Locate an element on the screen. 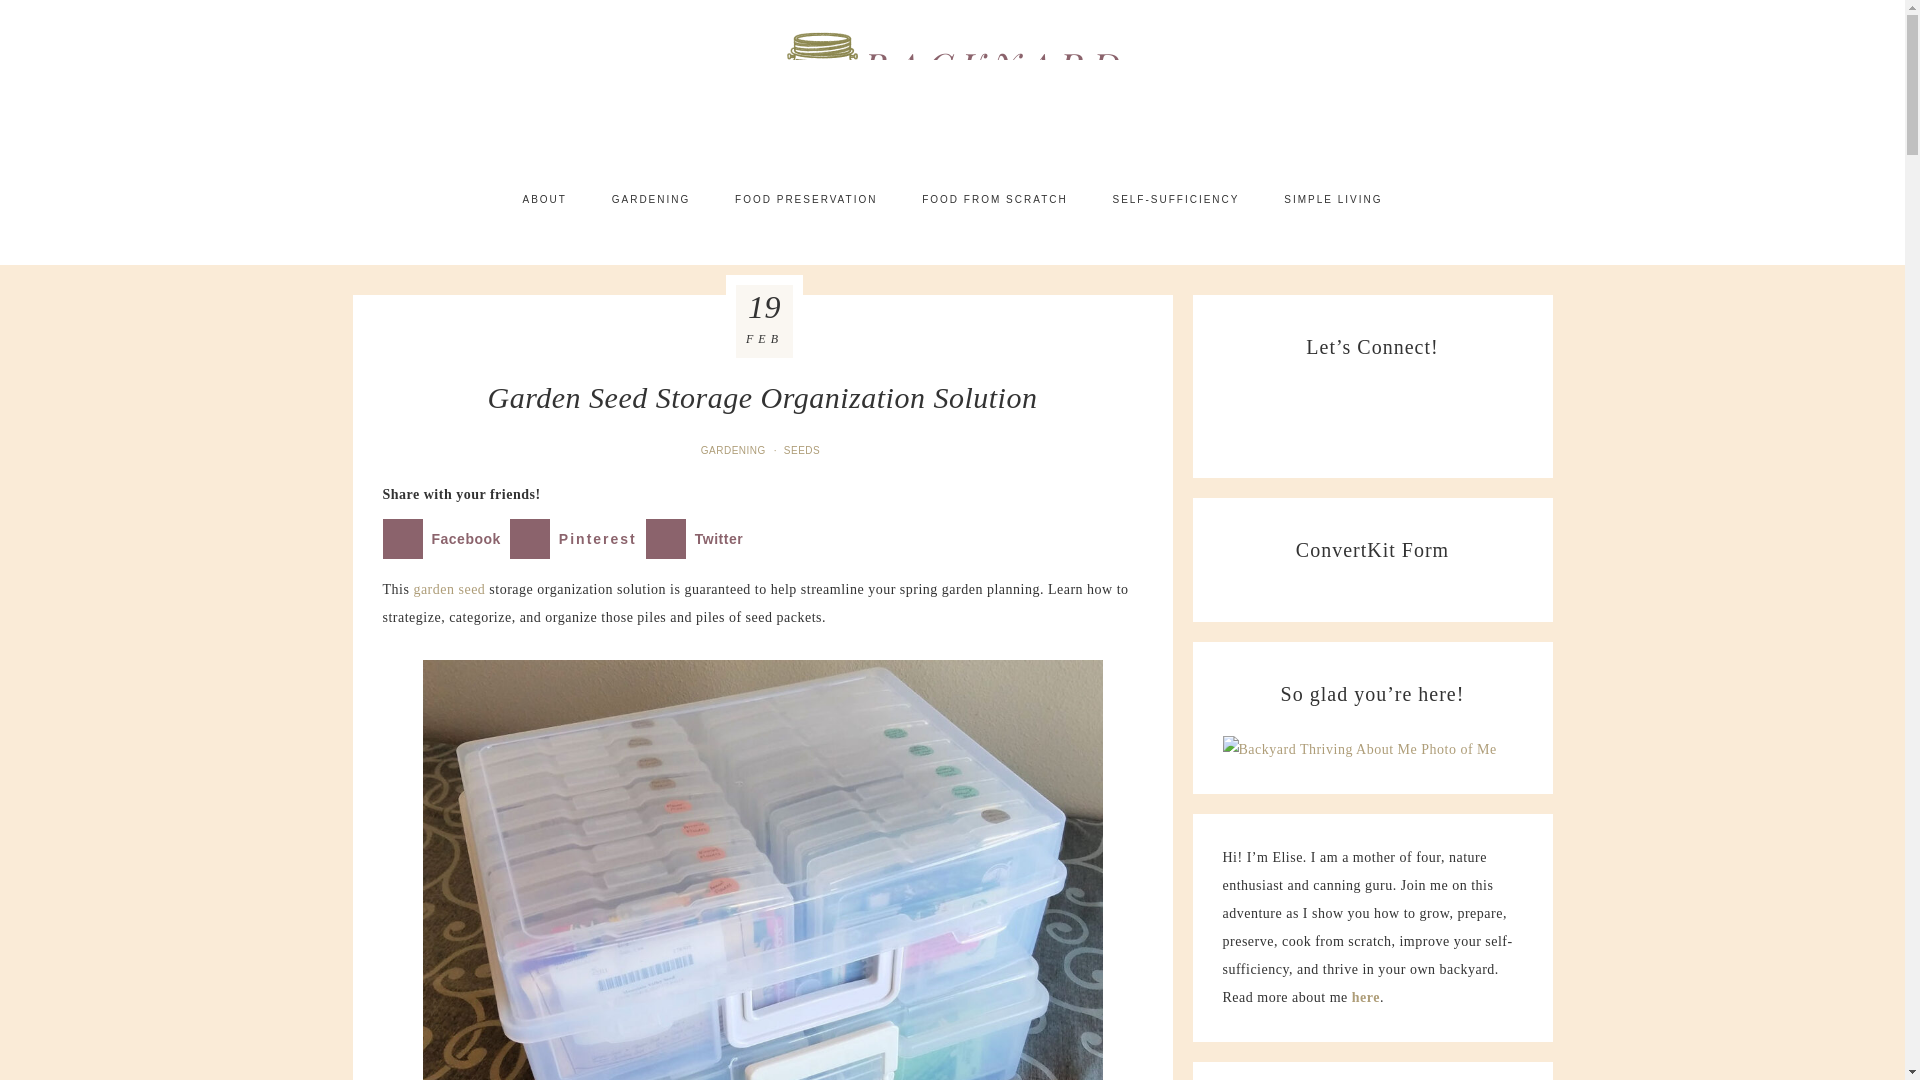 This screenshot has width=1920, height=1080. Save to Pinterest is located at coordinates (578, 539).